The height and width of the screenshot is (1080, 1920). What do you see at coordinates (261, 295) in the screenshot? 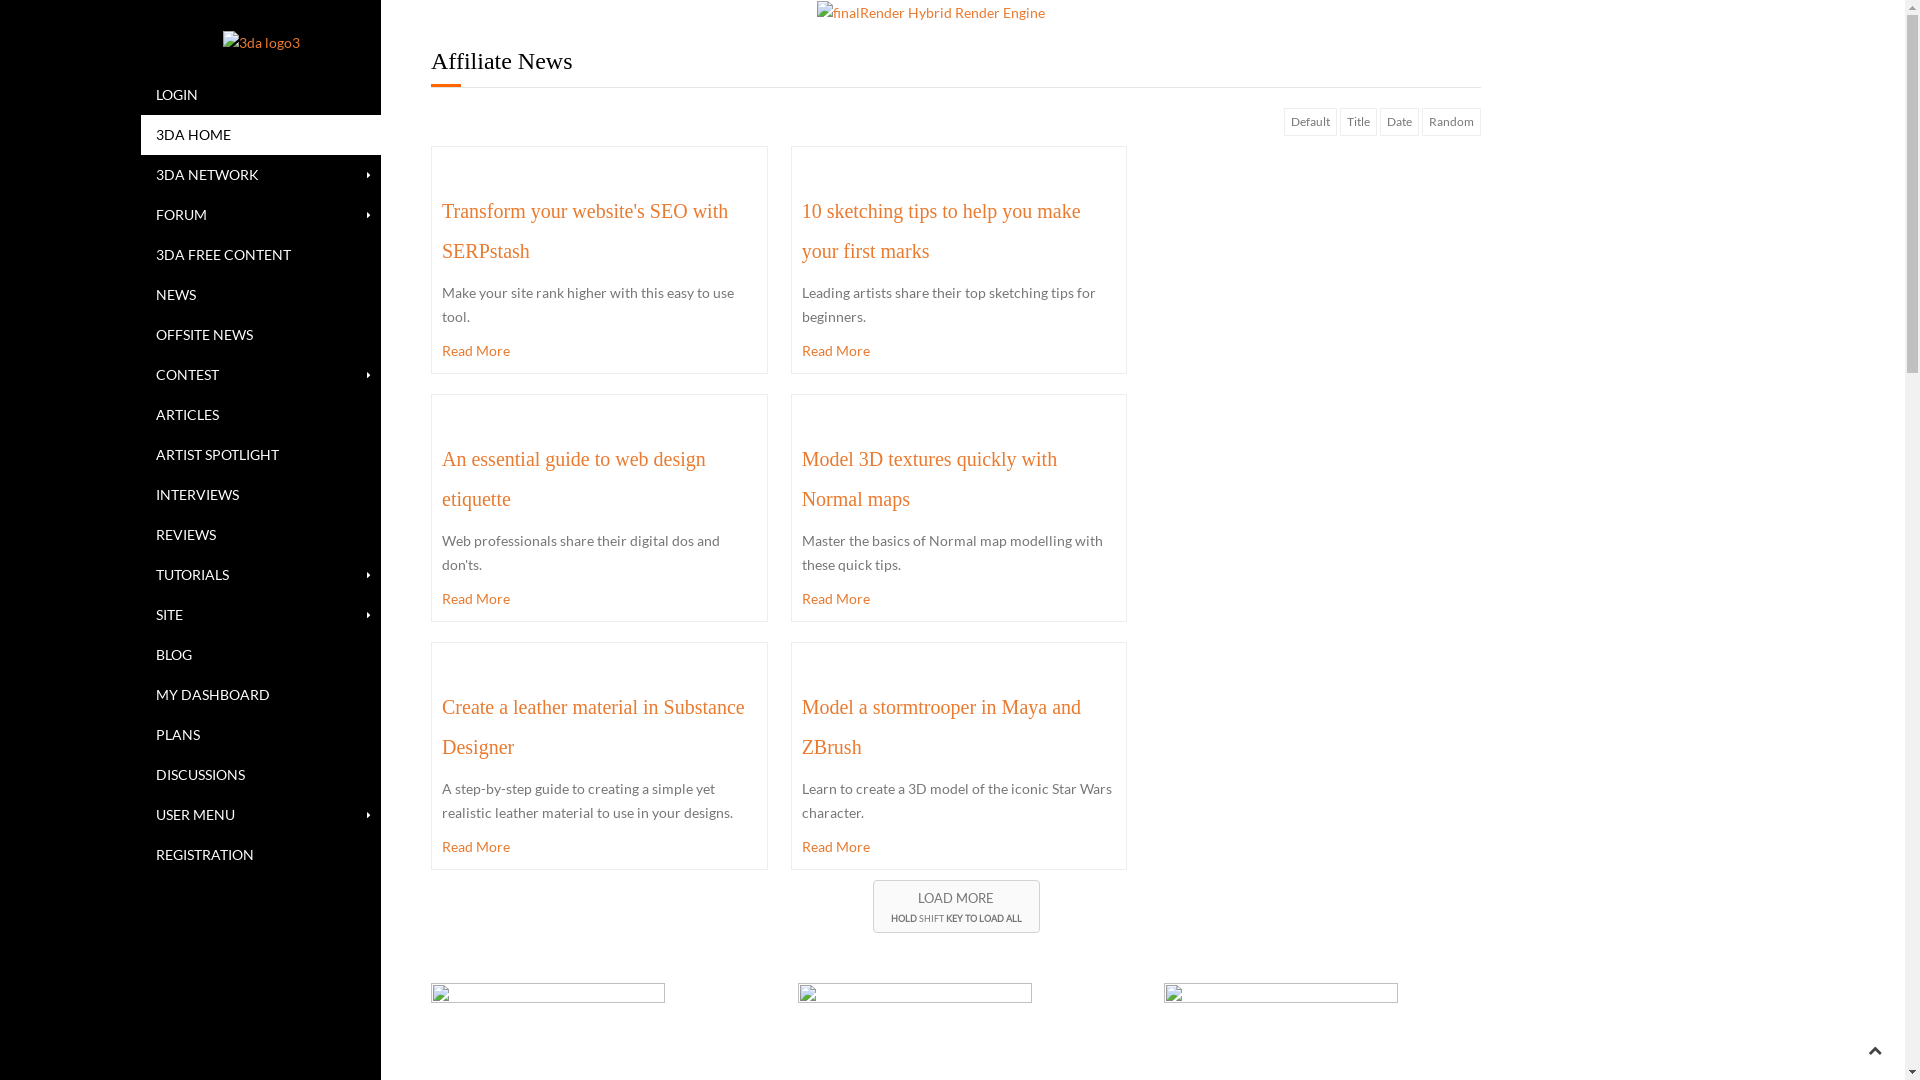
I see `NEWS` at bounding box center [261, 295].